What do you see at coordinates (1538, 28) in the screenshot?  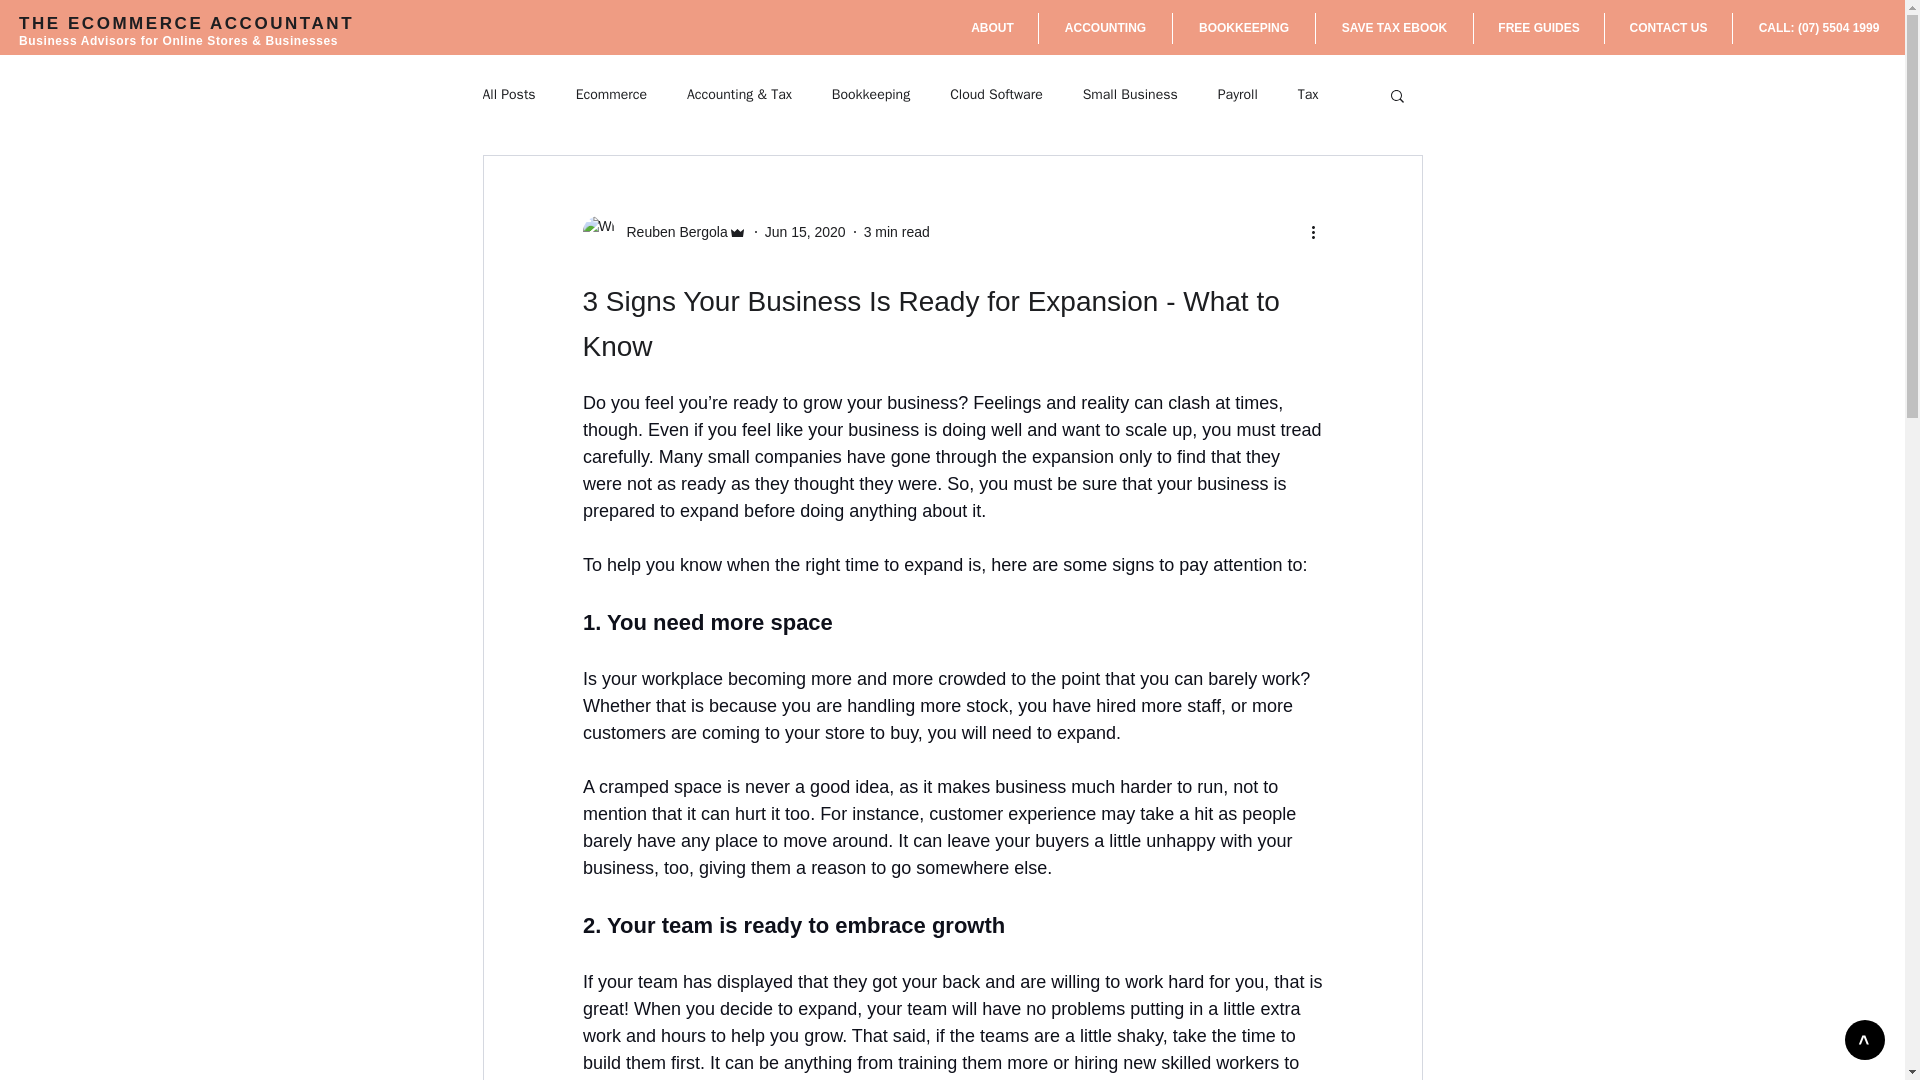 I see `FREE GUIDES` at bounding box center [1538, 28].